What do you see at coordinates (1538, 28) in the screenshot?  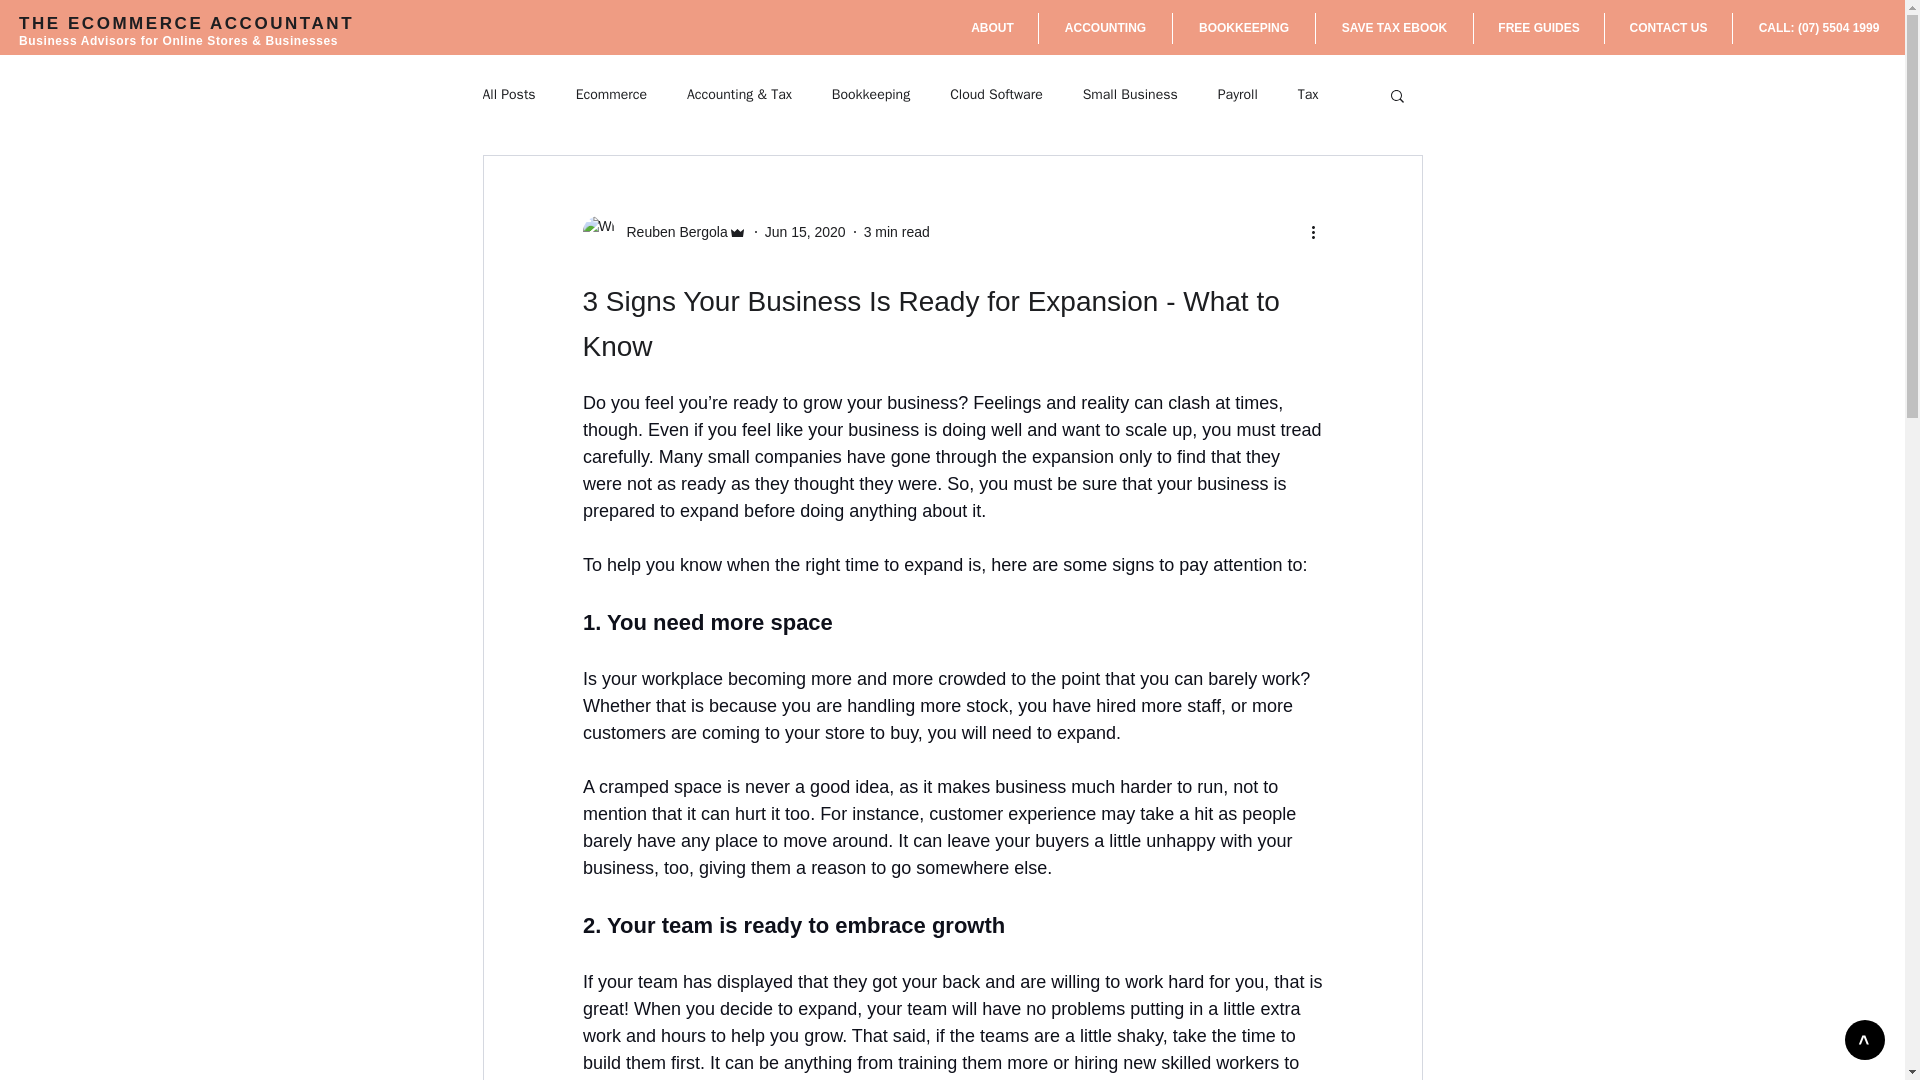 I see `FREE GUIDES` at bounding box center [1538, 28].